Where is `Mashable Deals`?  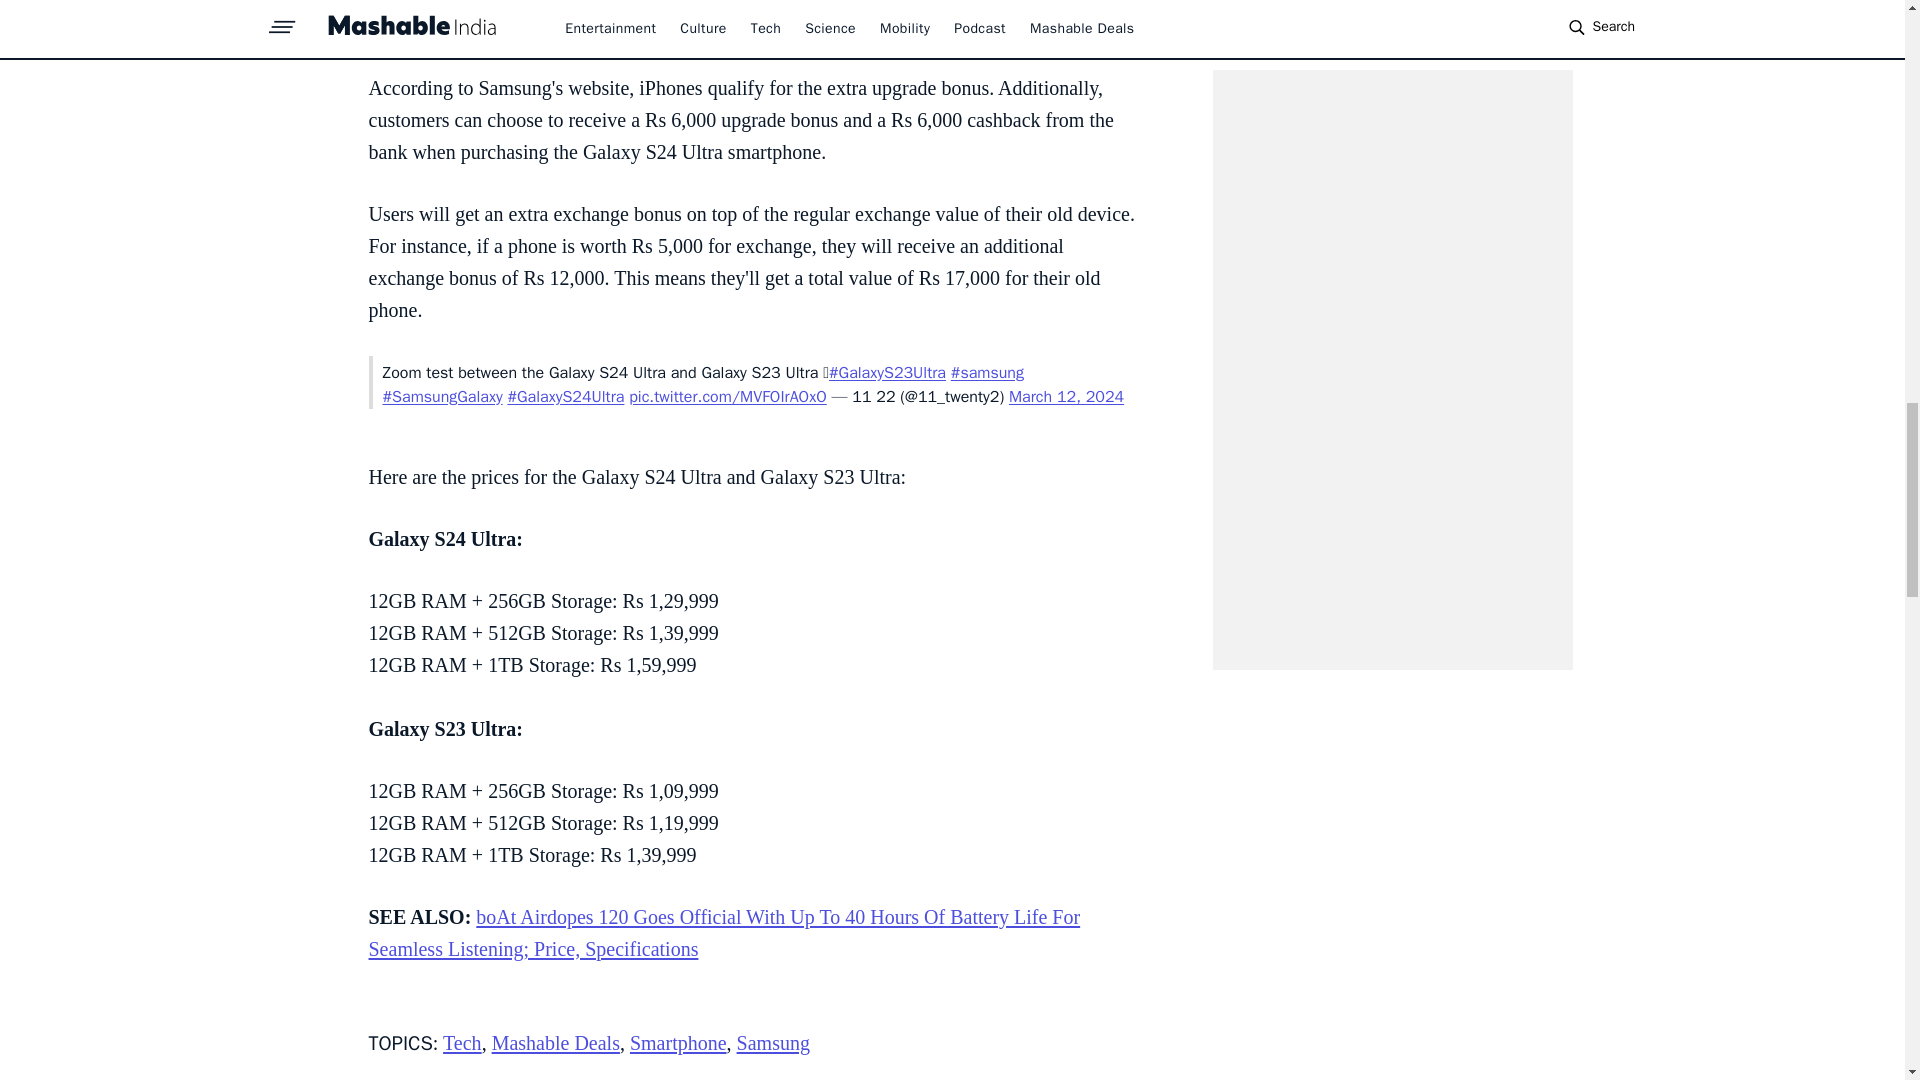
Mashable Deals is located at coordinates (556, 1043).